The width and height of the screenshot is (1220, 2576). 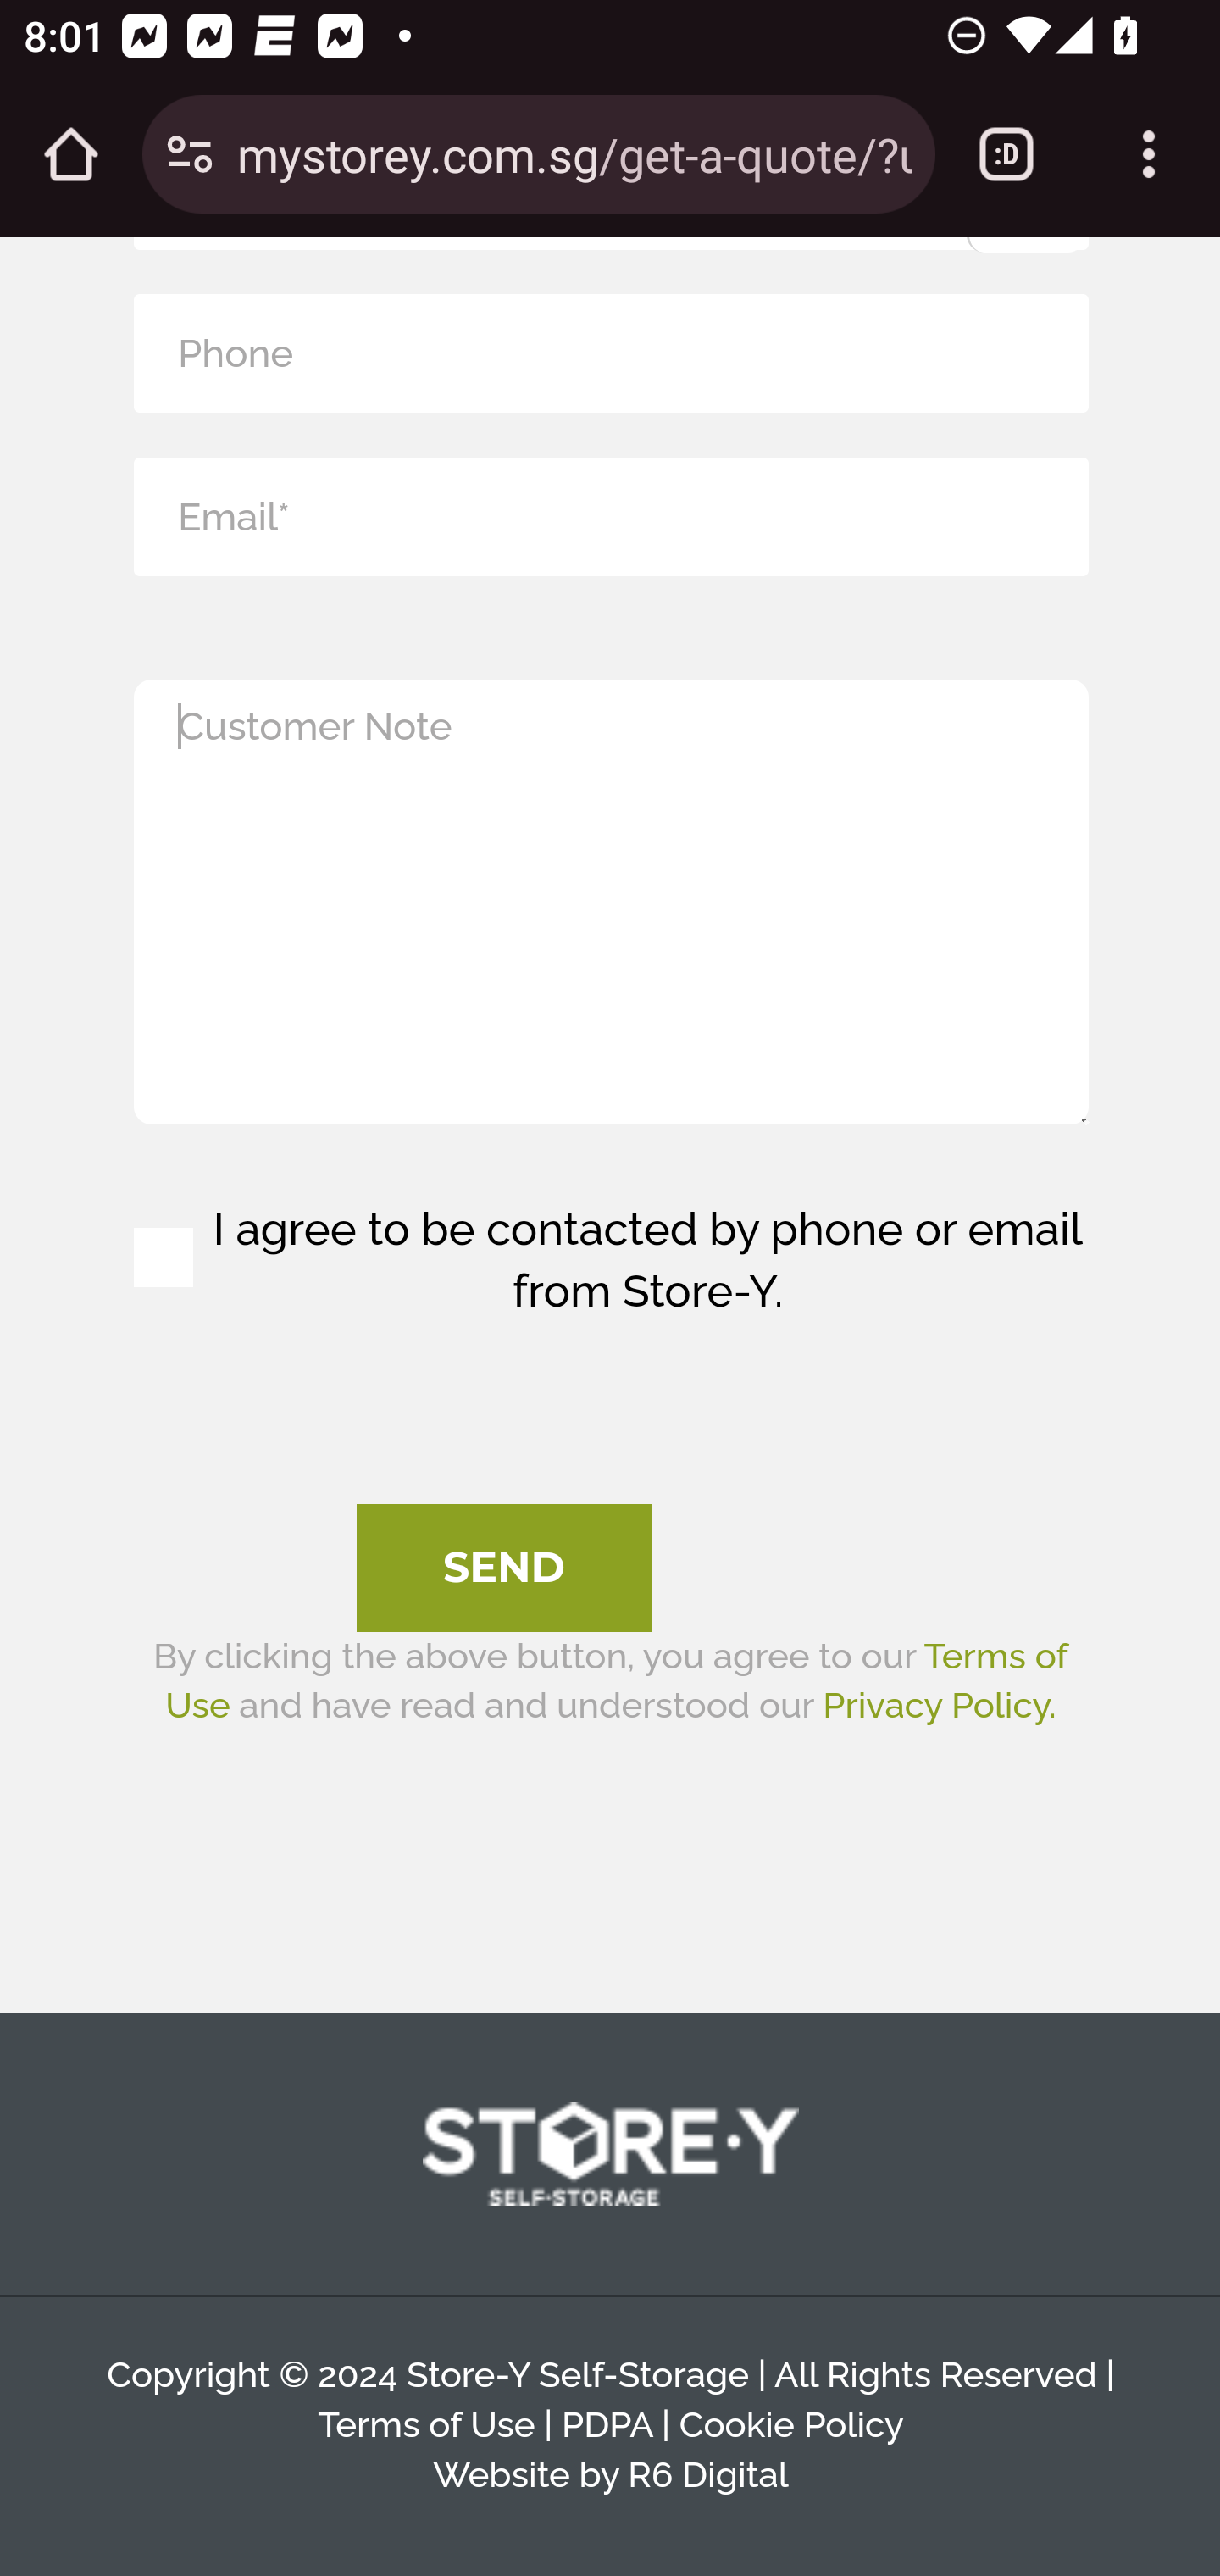 I want to click on Open the home page, so click(x=71, y=154).